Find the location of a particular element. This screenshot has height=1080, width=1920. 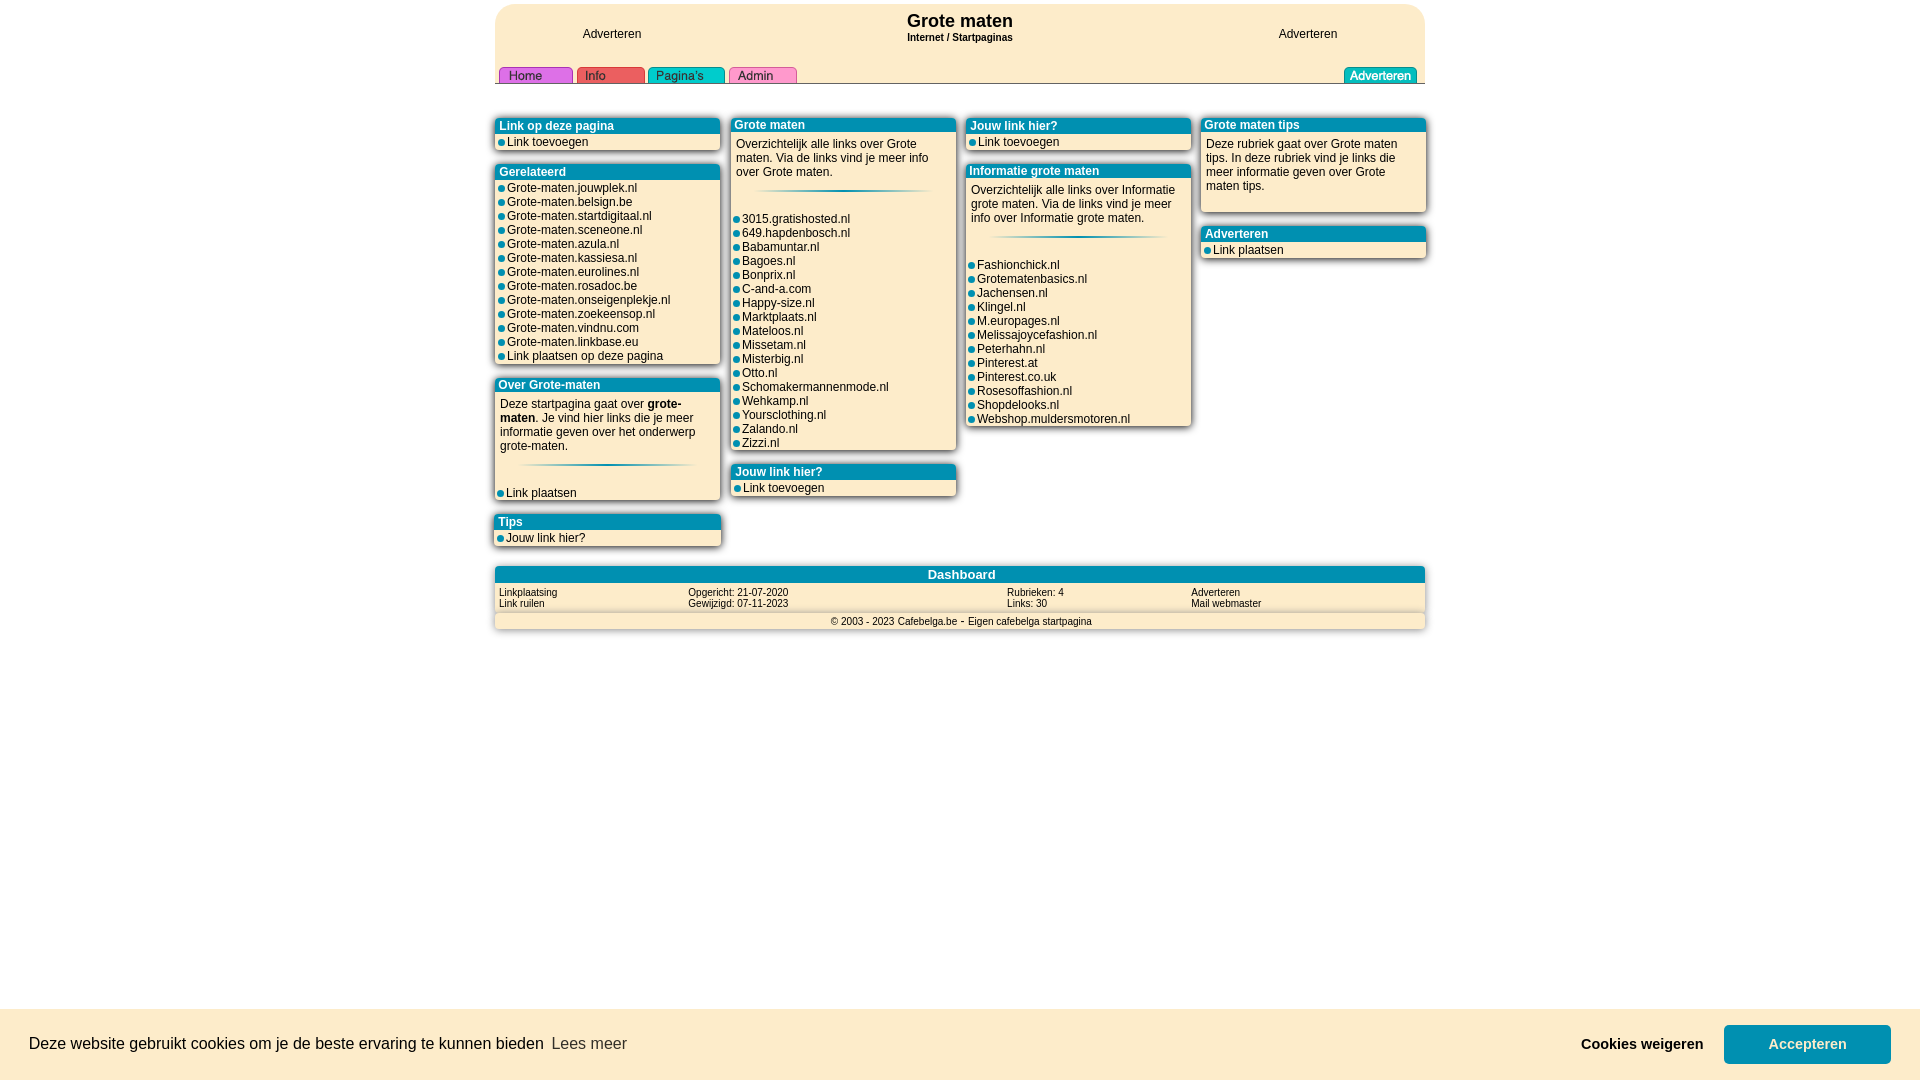

Yoursclothing.nl is located at coordinates (784, 415).